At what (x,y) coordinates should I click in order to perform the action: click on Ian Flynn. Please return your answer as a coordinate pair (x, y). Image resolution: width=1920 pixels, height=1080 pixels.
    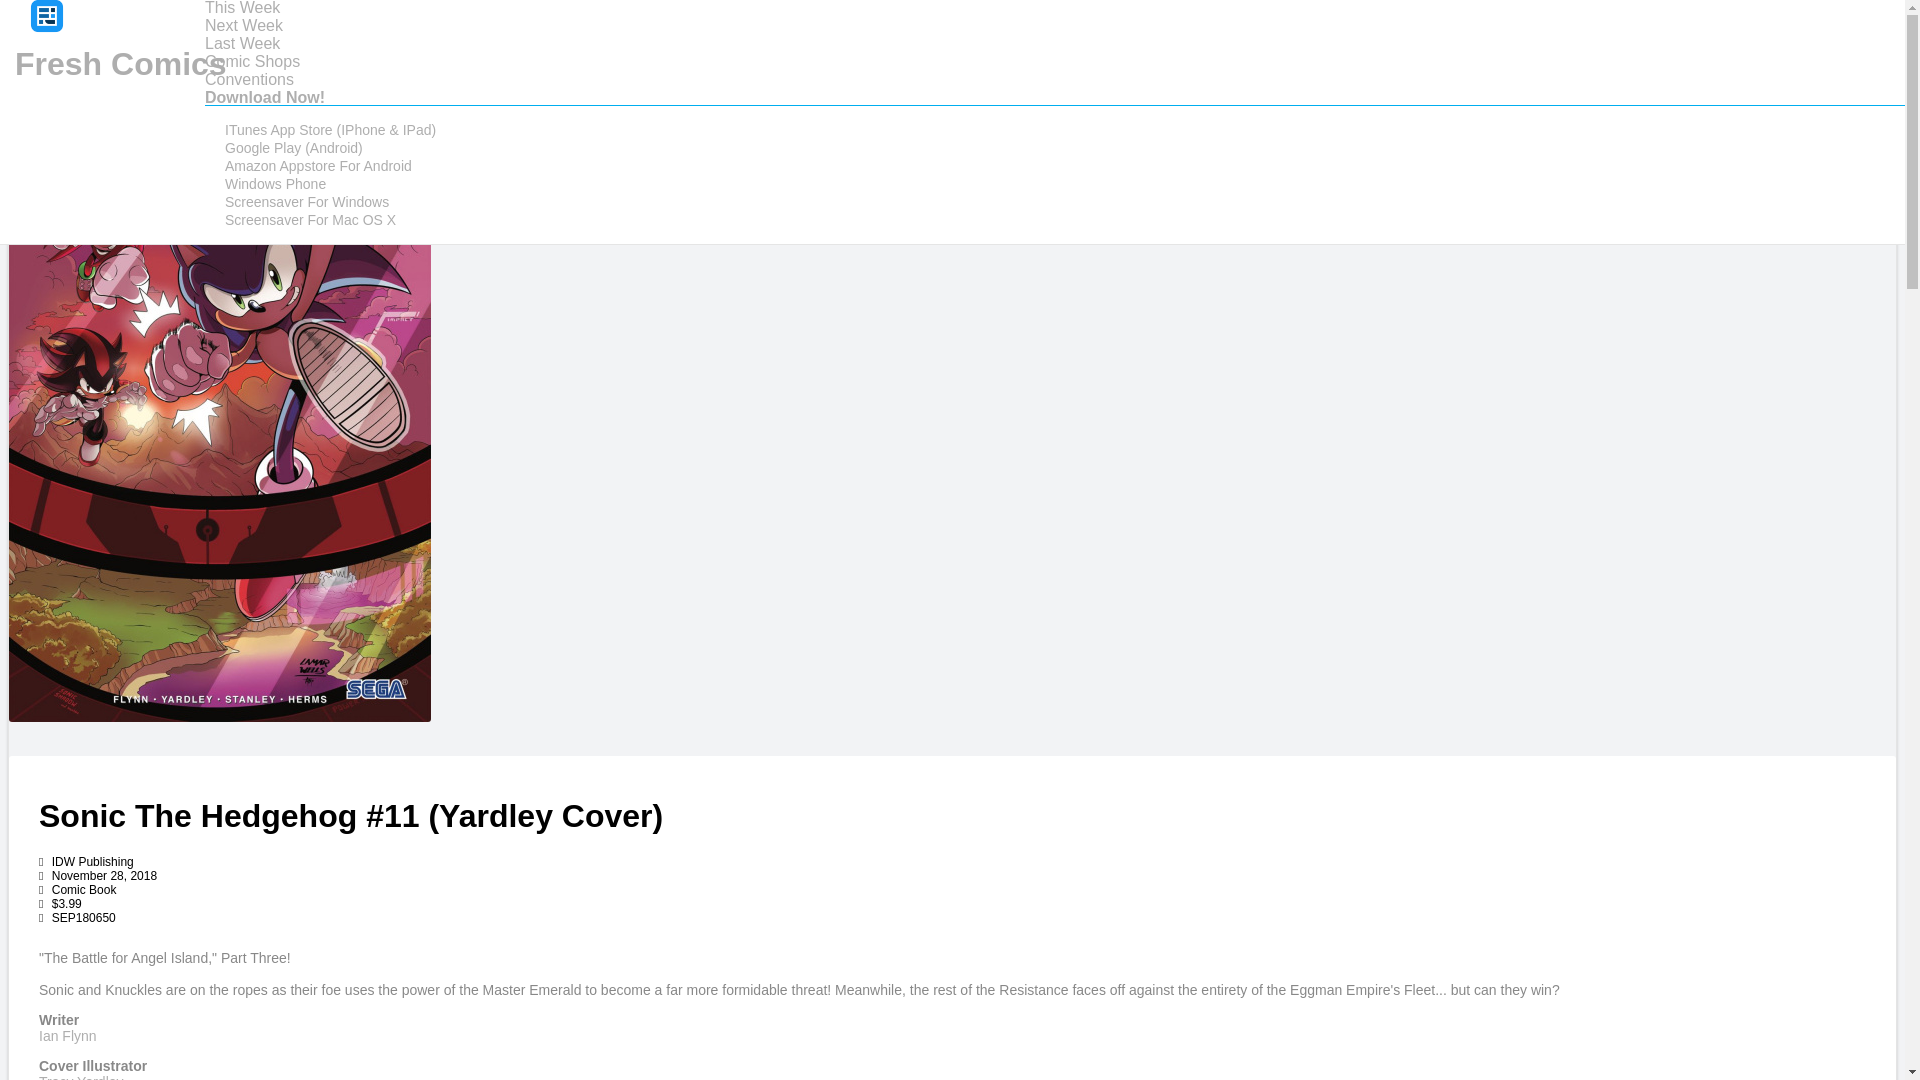
    Looking at the image, I should click on (68, 1036).